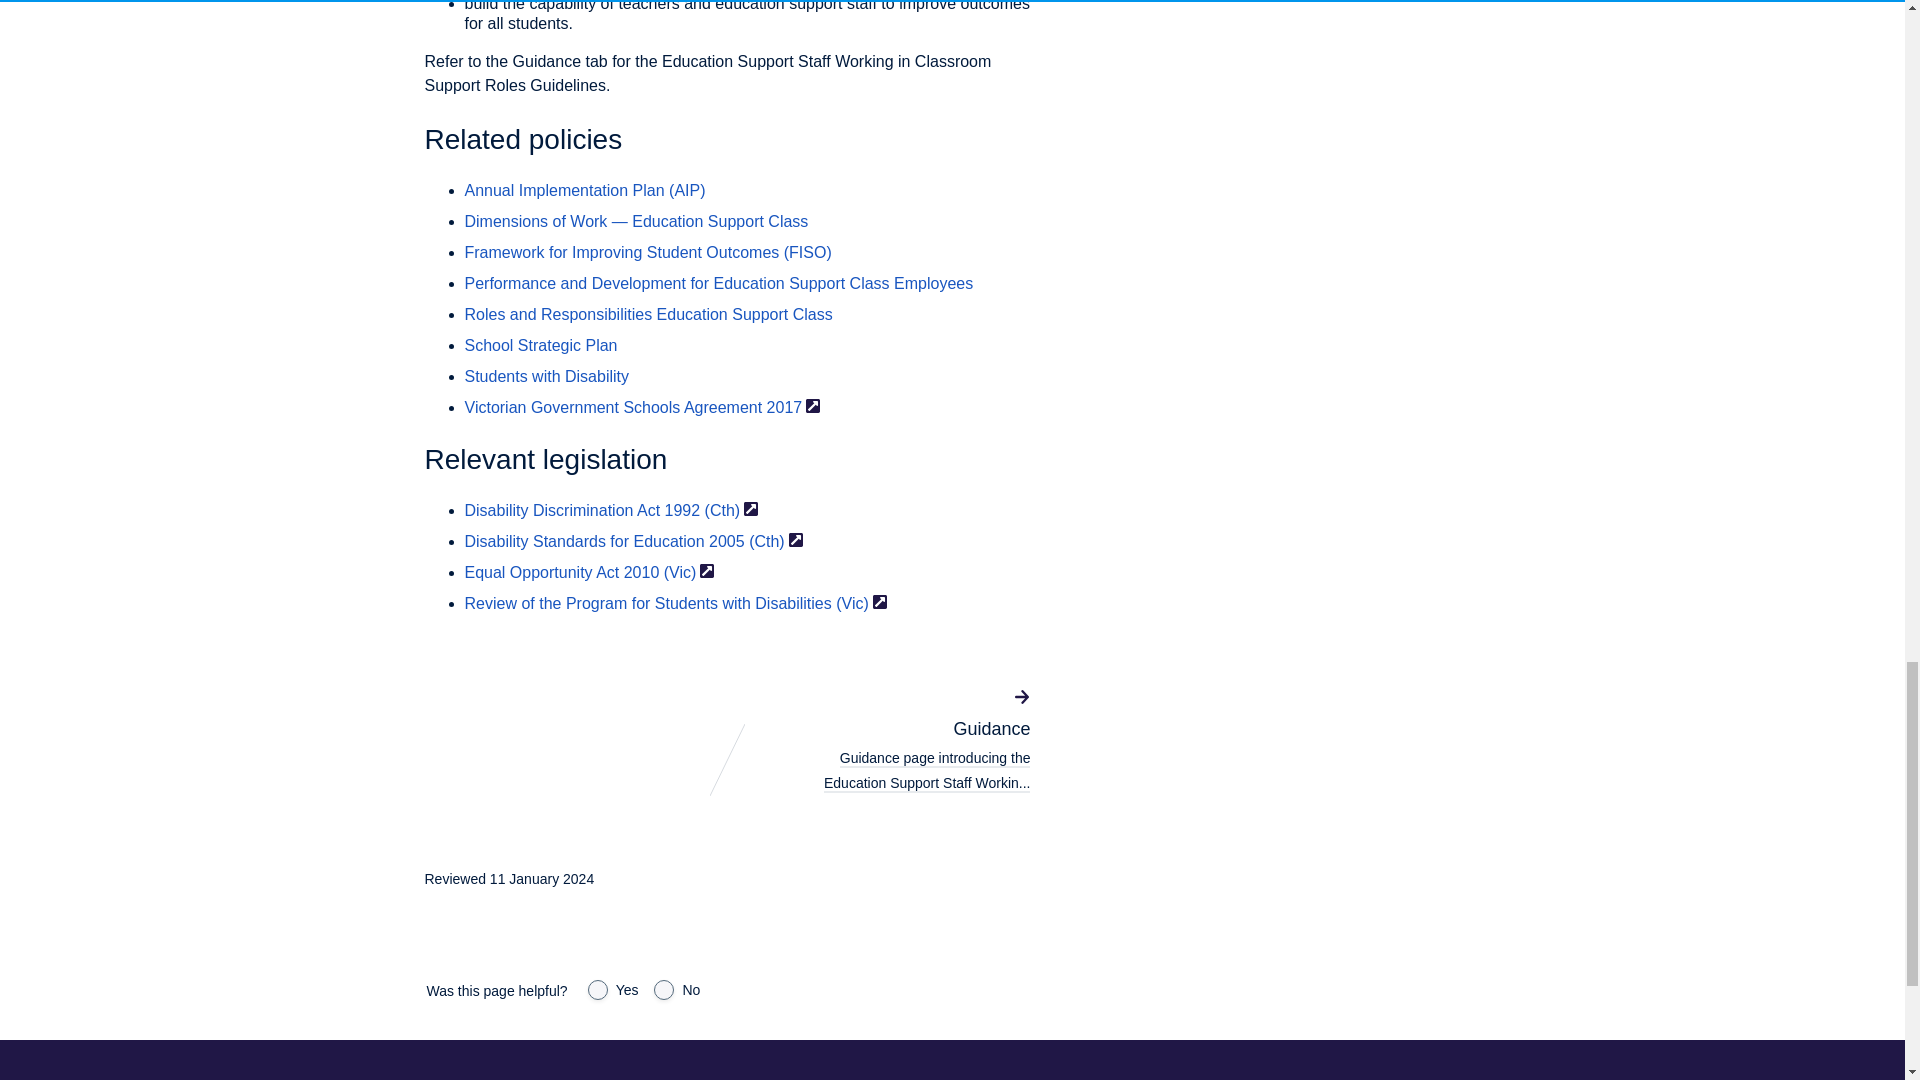 This screenshot has height=1080, width=1920. What do you see at coordinates (751, 509) in the screenshot?
I see `External Link` at bounding box center [751, 509].